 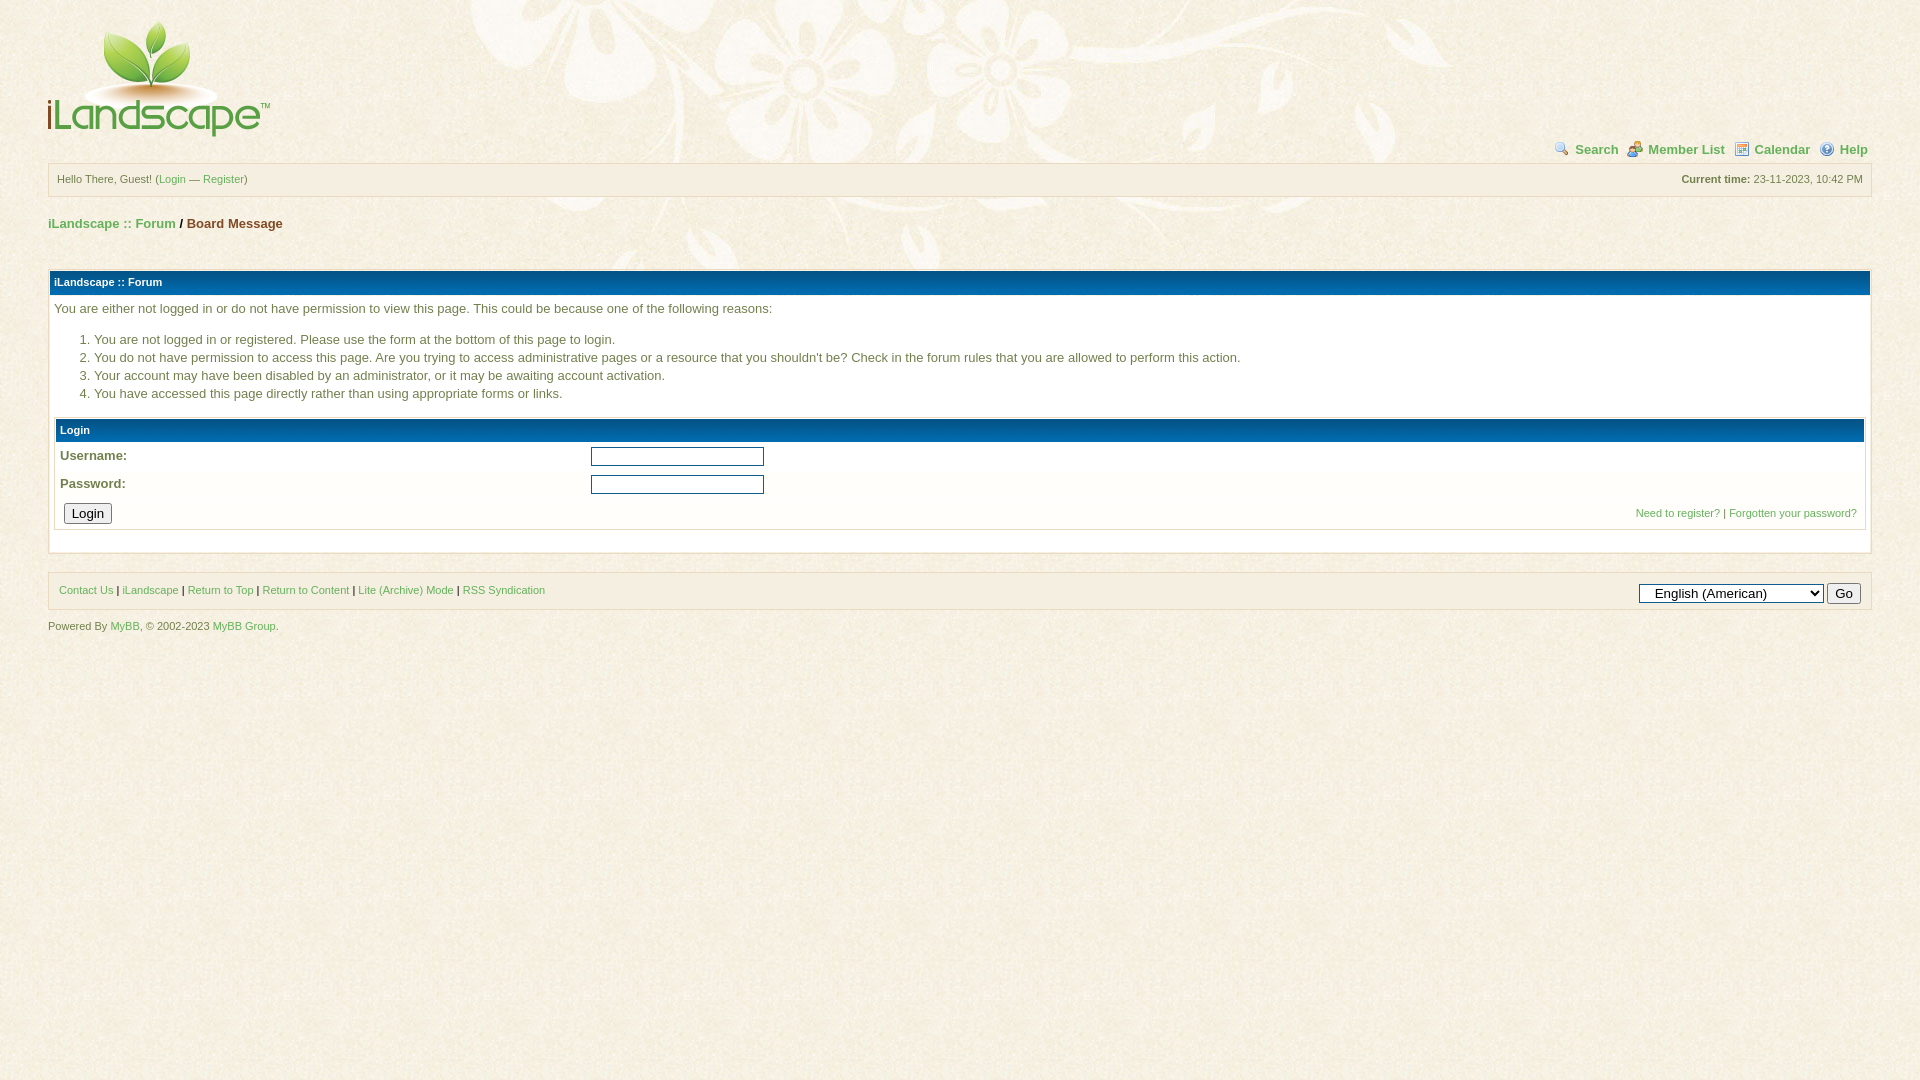 What do you see at coordinates (172, 179) in the screenshot?
I see `Login` at bounding box center [172, 179].